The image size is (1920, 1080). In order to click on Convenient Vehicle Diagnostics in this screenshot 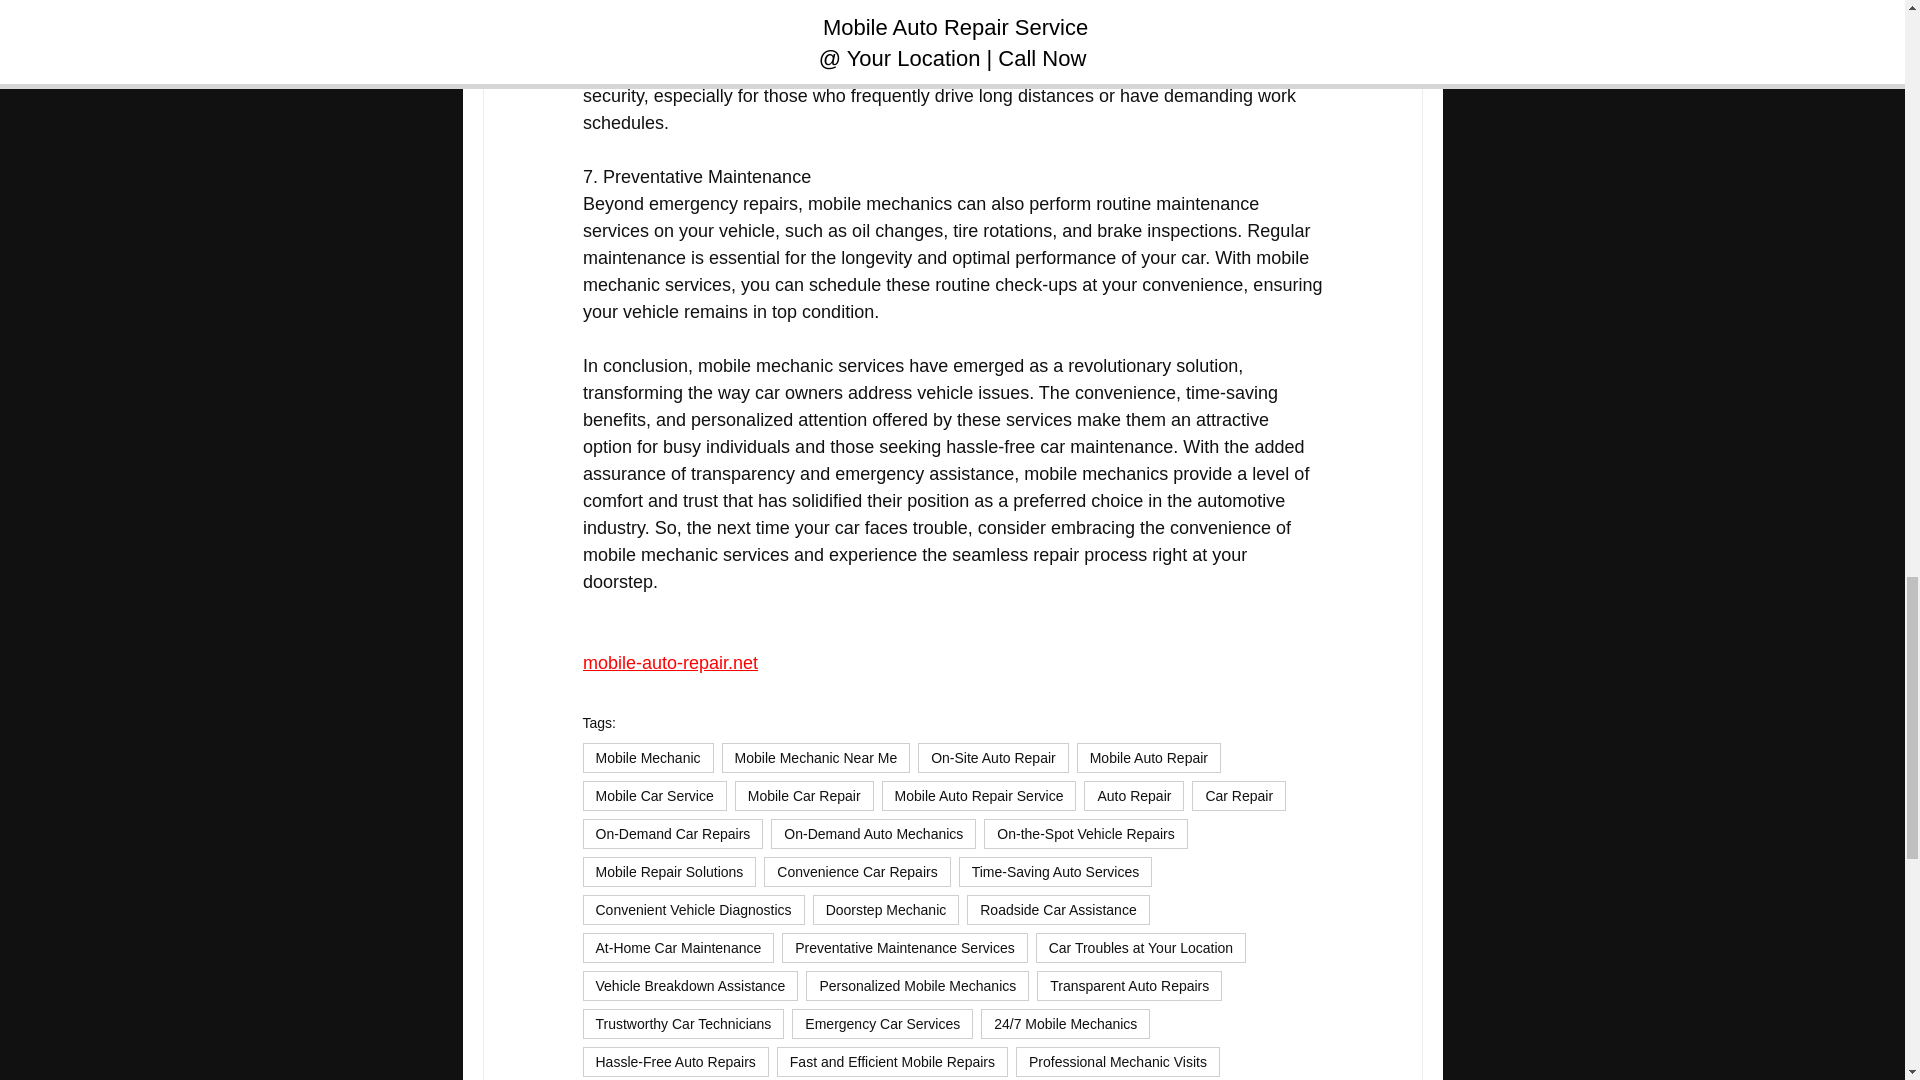, I will do `click(692, 910)`.